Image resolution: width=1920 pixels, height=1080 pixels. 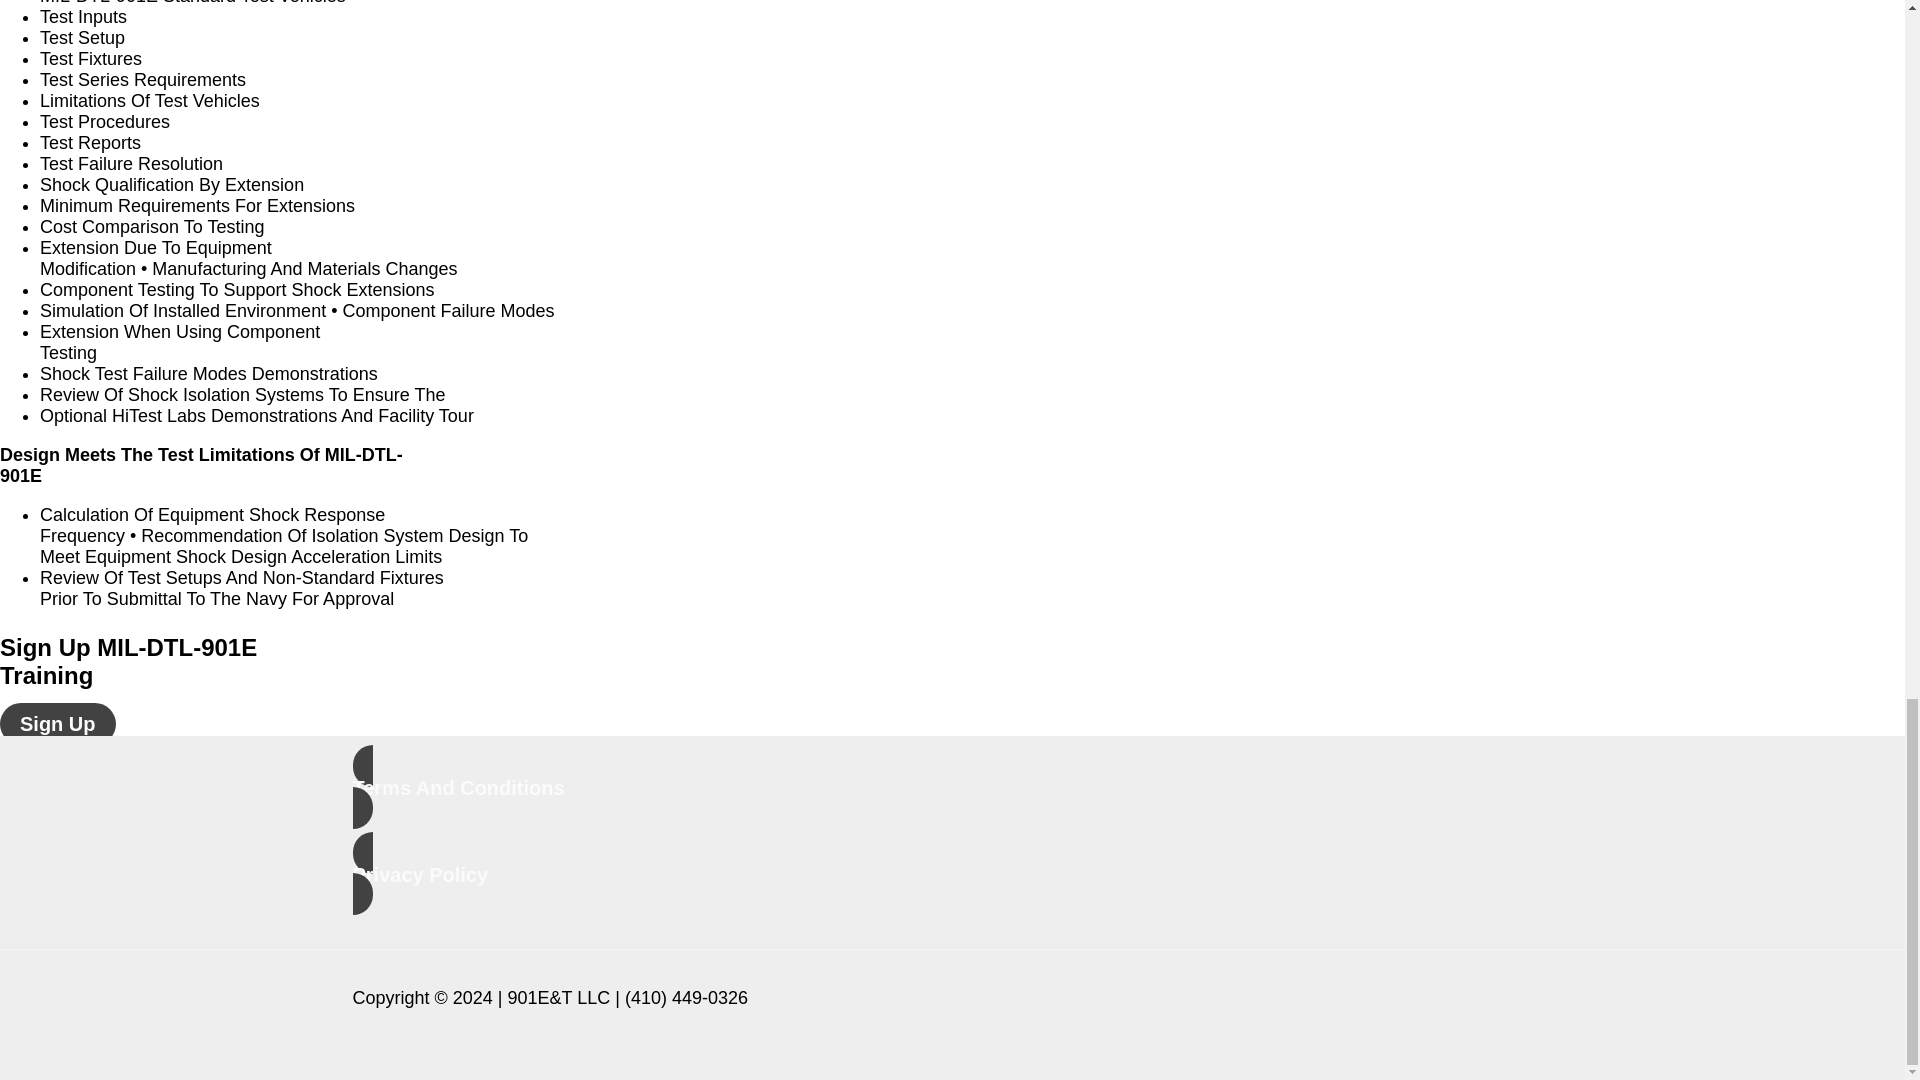 What do you see at coordinates (951, 787) in the screenshot?
I see `Terms And Conditions` at bounding box center [951, 787].